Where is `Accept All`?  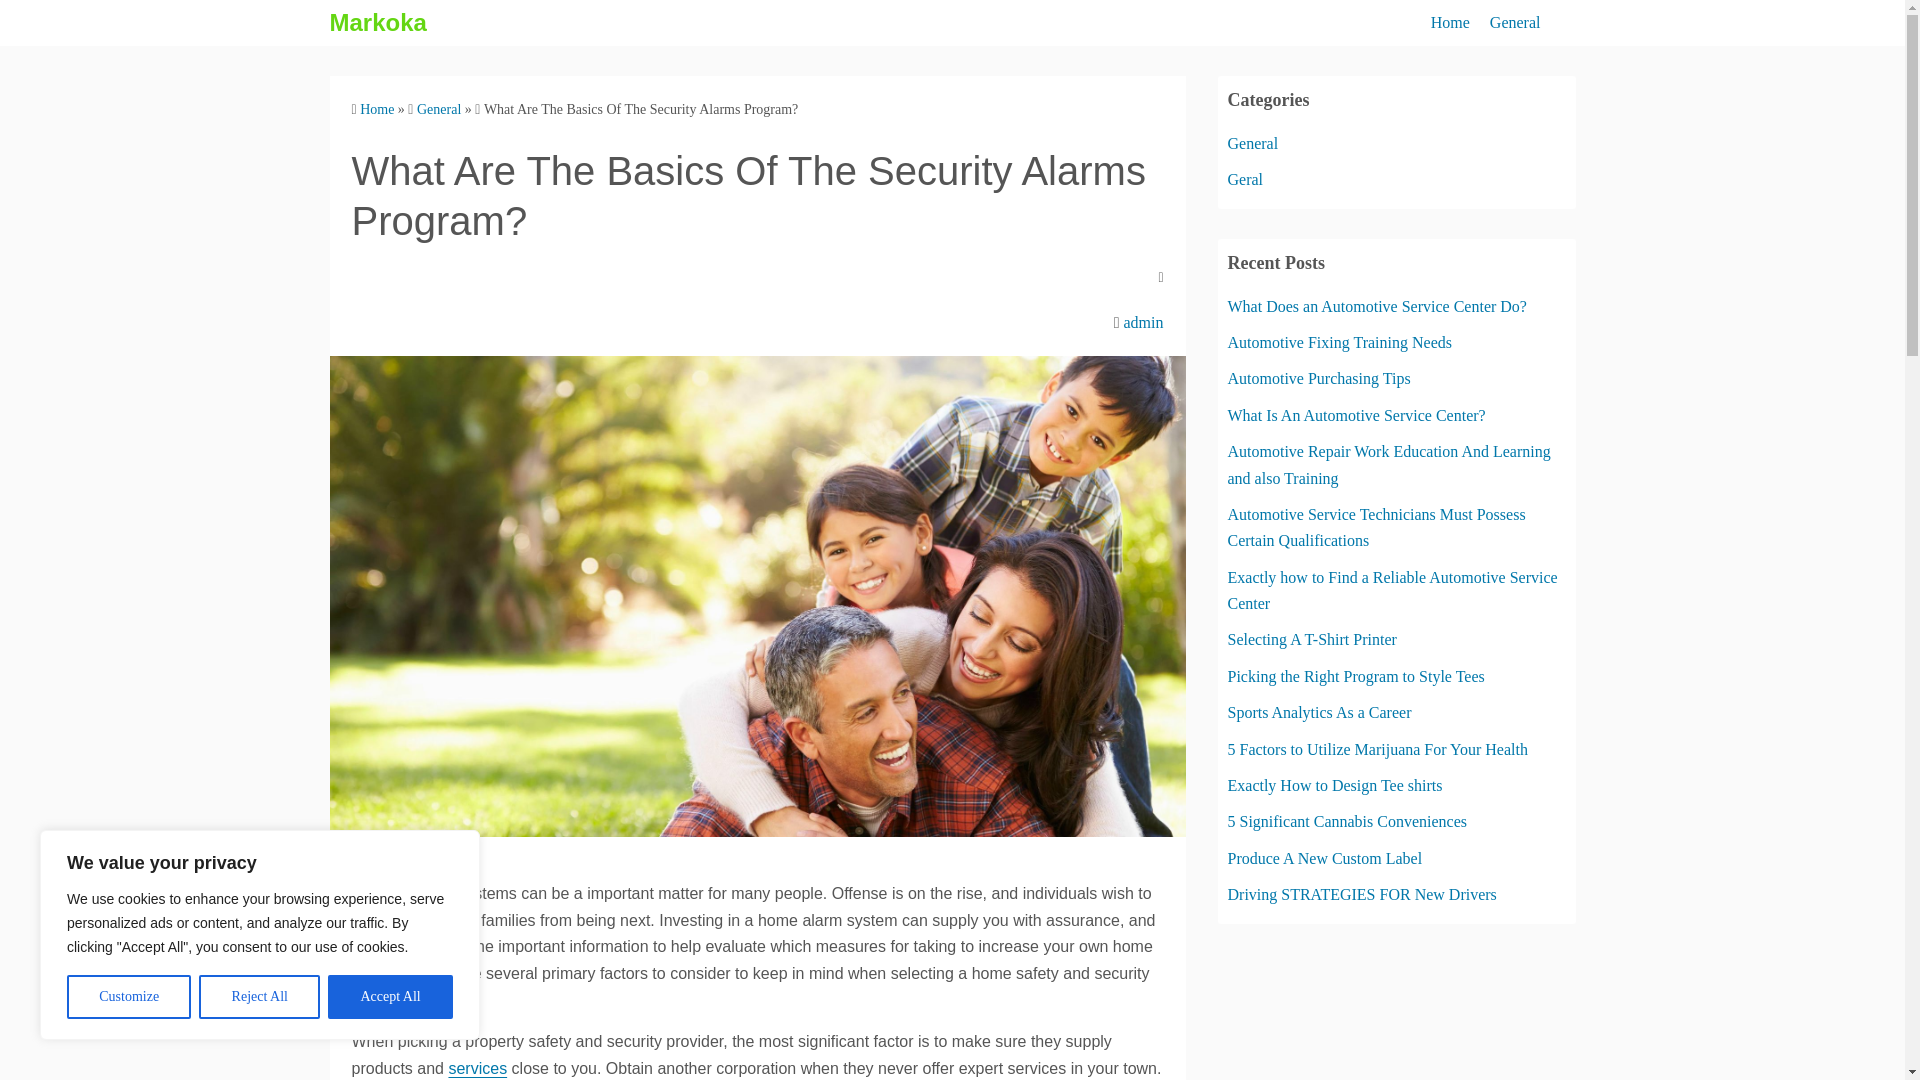 Accept All is located at coordinates (390, 997).